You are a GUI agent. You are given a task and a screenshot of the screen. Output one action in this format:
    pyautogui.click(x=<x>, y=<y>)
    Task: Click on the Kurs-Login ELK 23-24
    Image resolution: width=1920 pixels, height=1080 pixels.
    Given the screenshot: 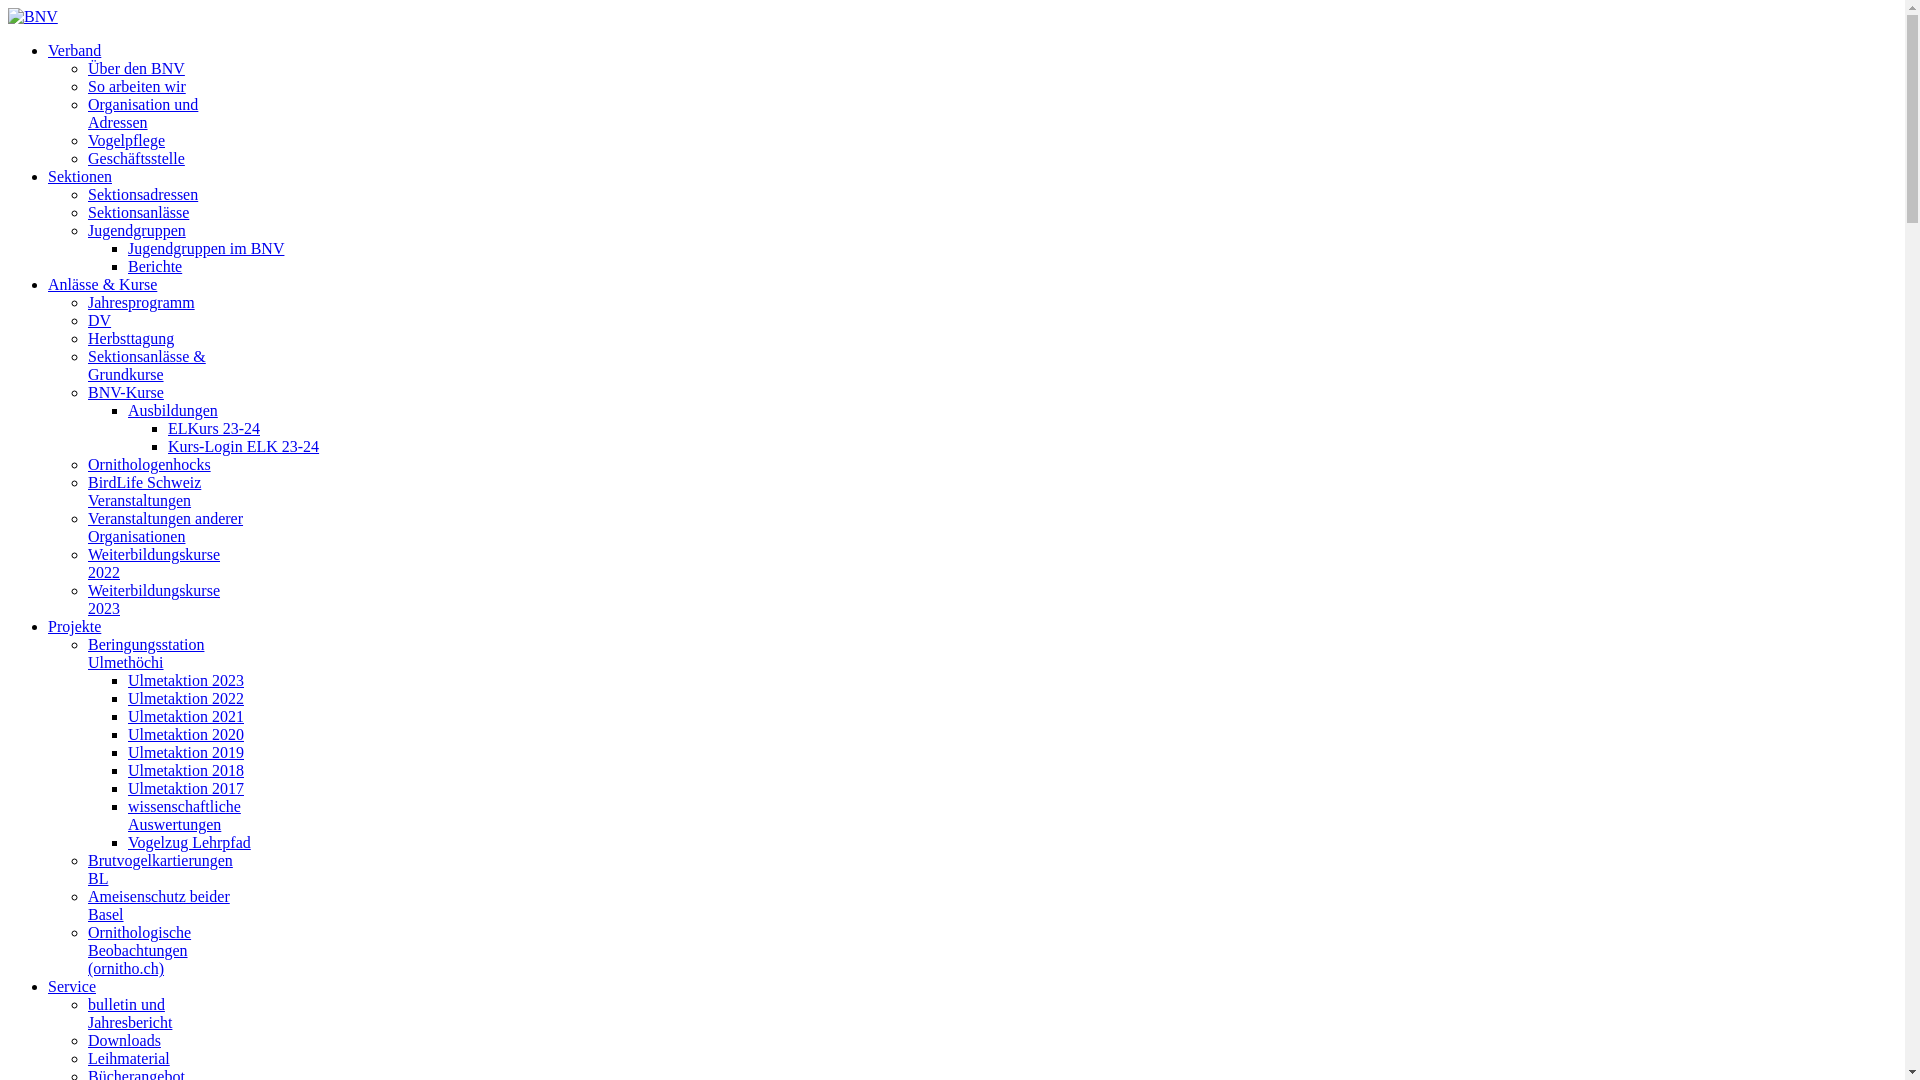 What is the action you would take?
    pyautogui.click(x=244, y=446)
    